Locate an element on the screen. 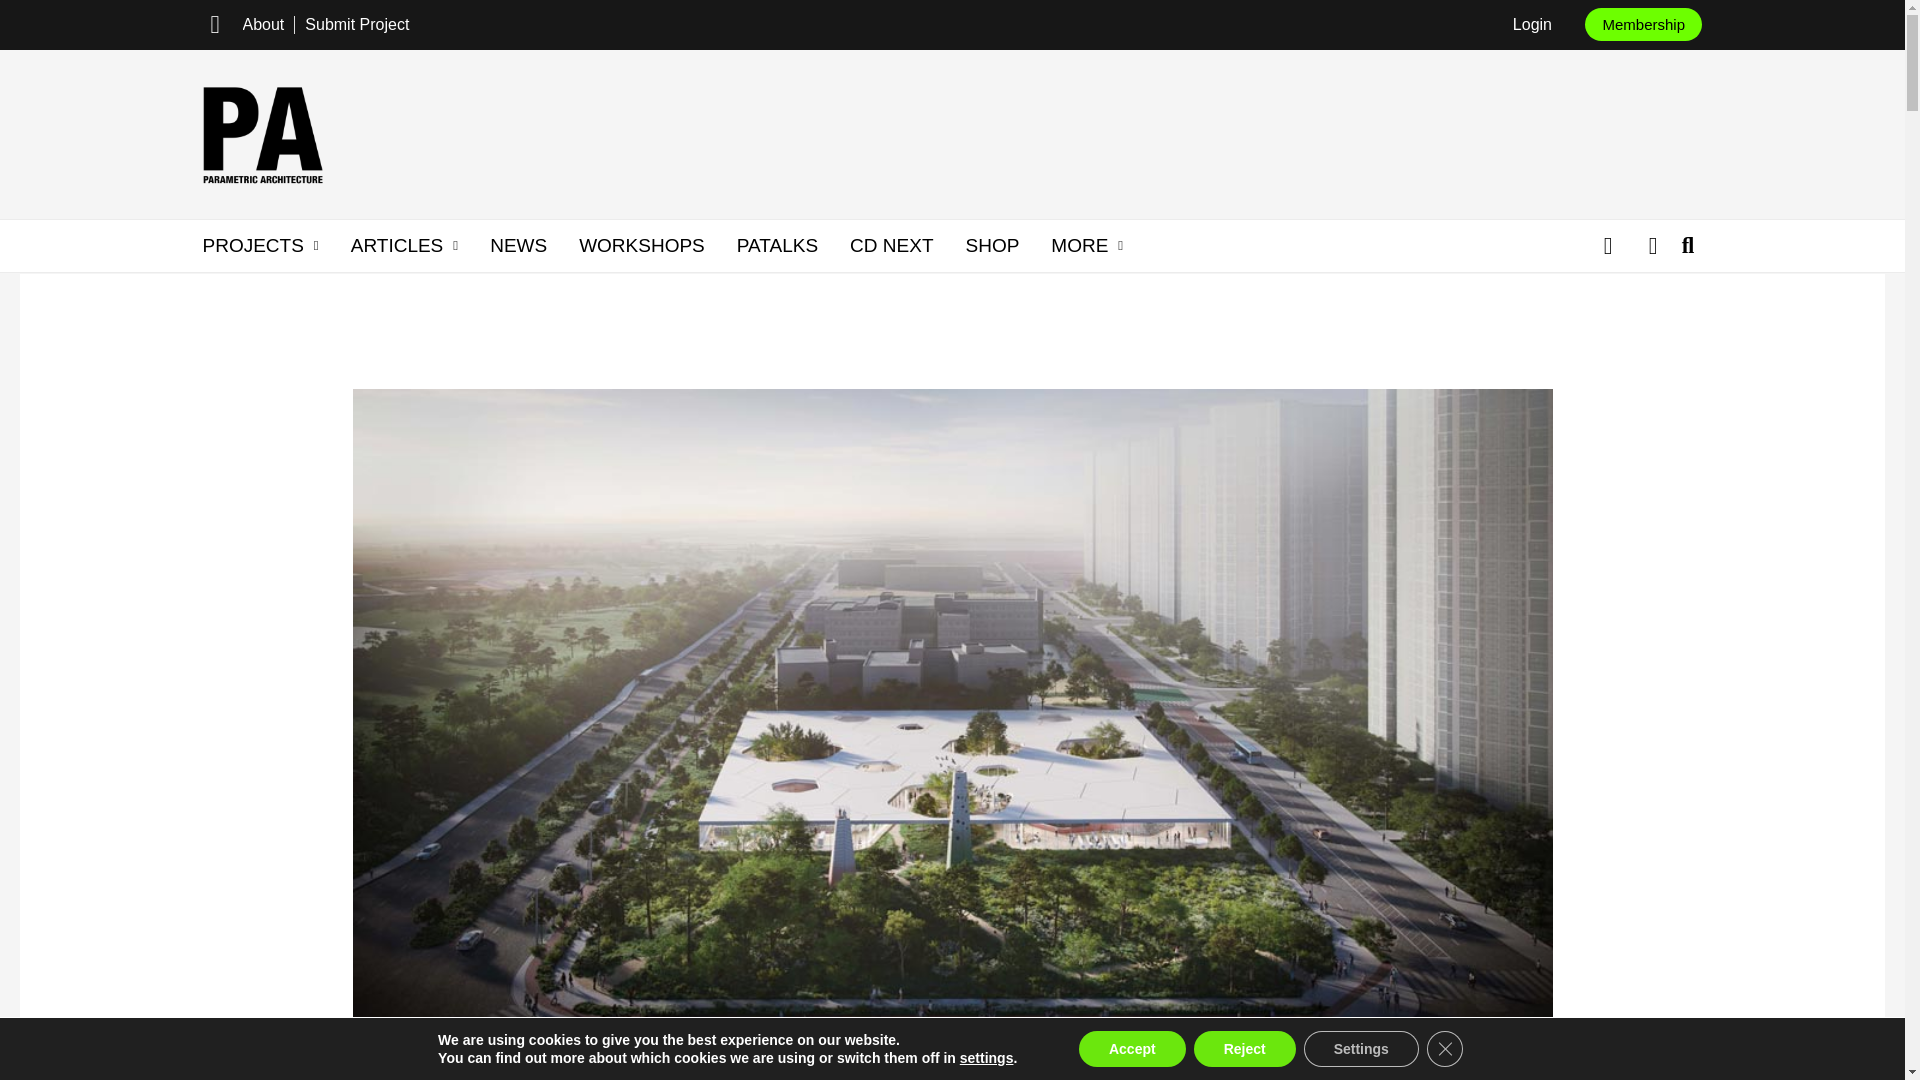 This screenshot has height=1080, width=1920. Advertisement is located at coordinates (1262, 130).